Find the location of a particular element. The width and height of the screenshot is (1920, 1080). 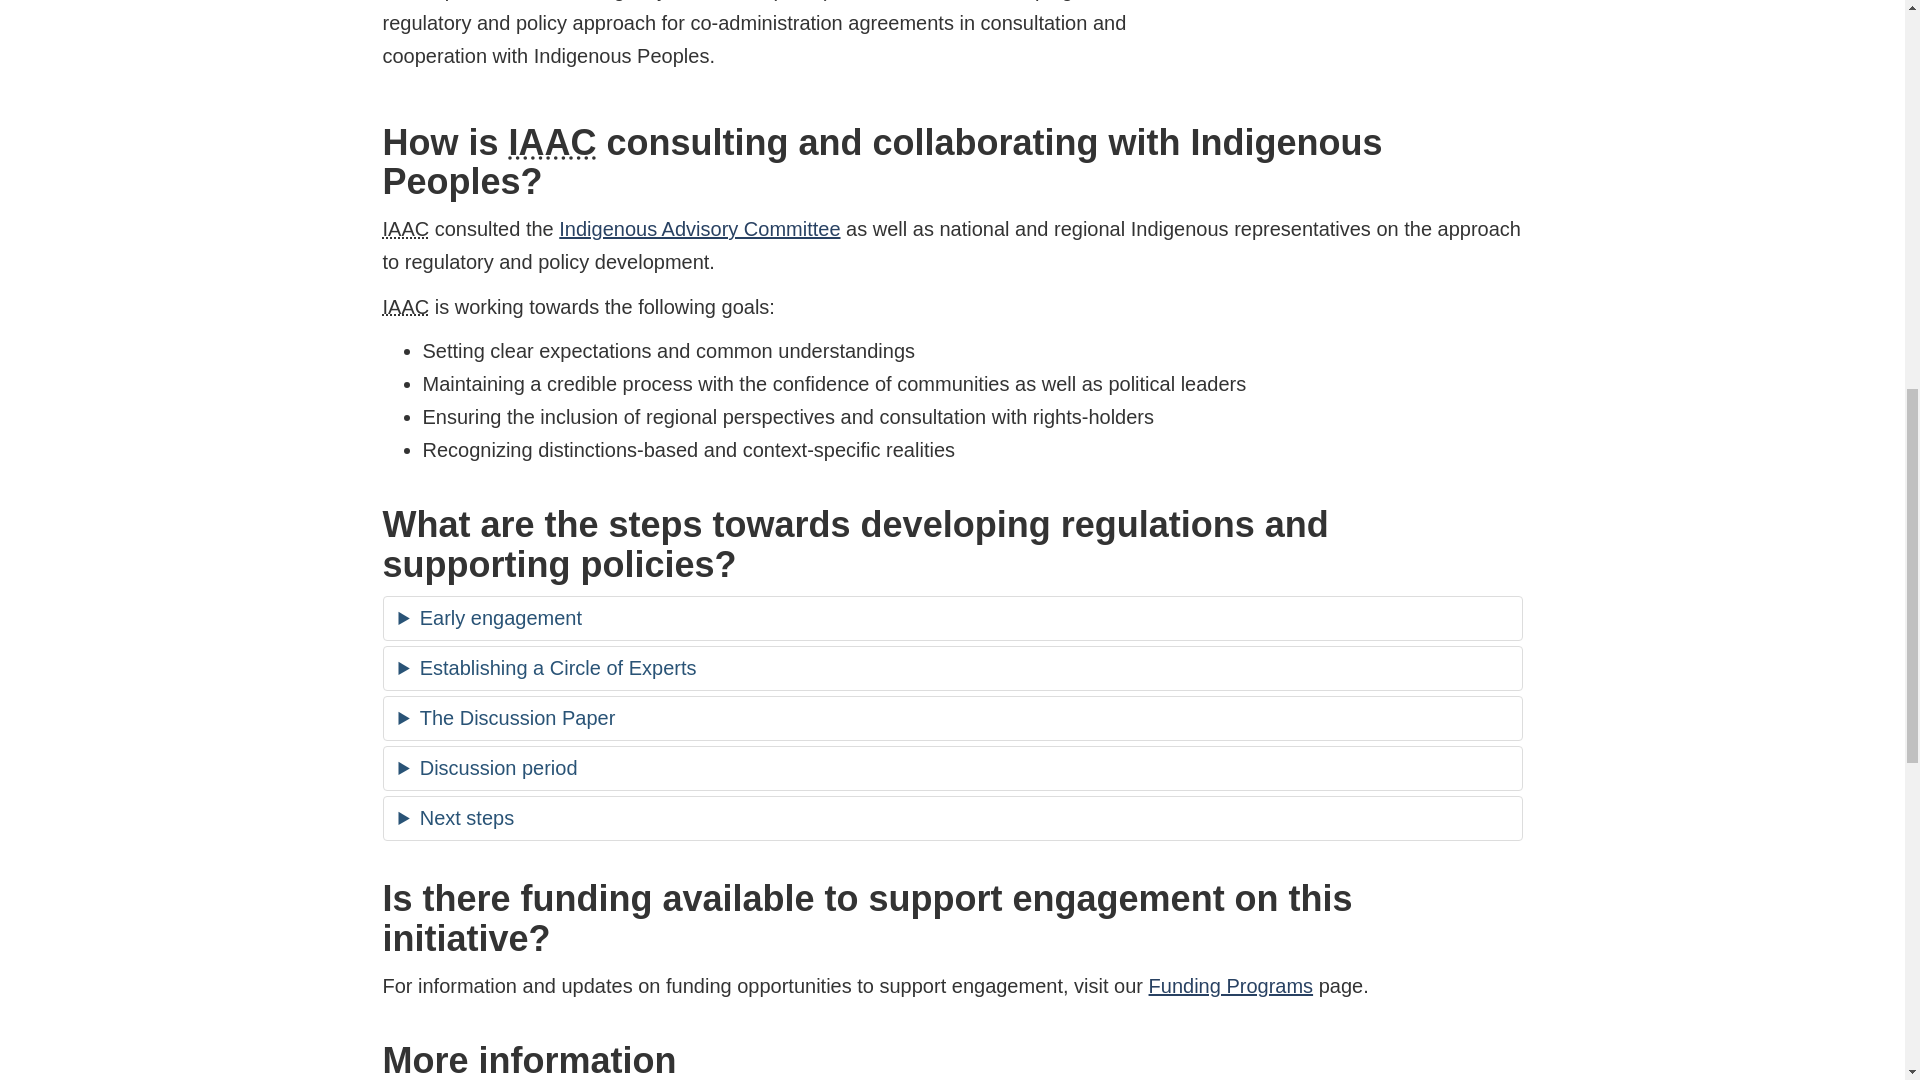

Indigenous Advisory Committee is located at coordinates (699, 228).